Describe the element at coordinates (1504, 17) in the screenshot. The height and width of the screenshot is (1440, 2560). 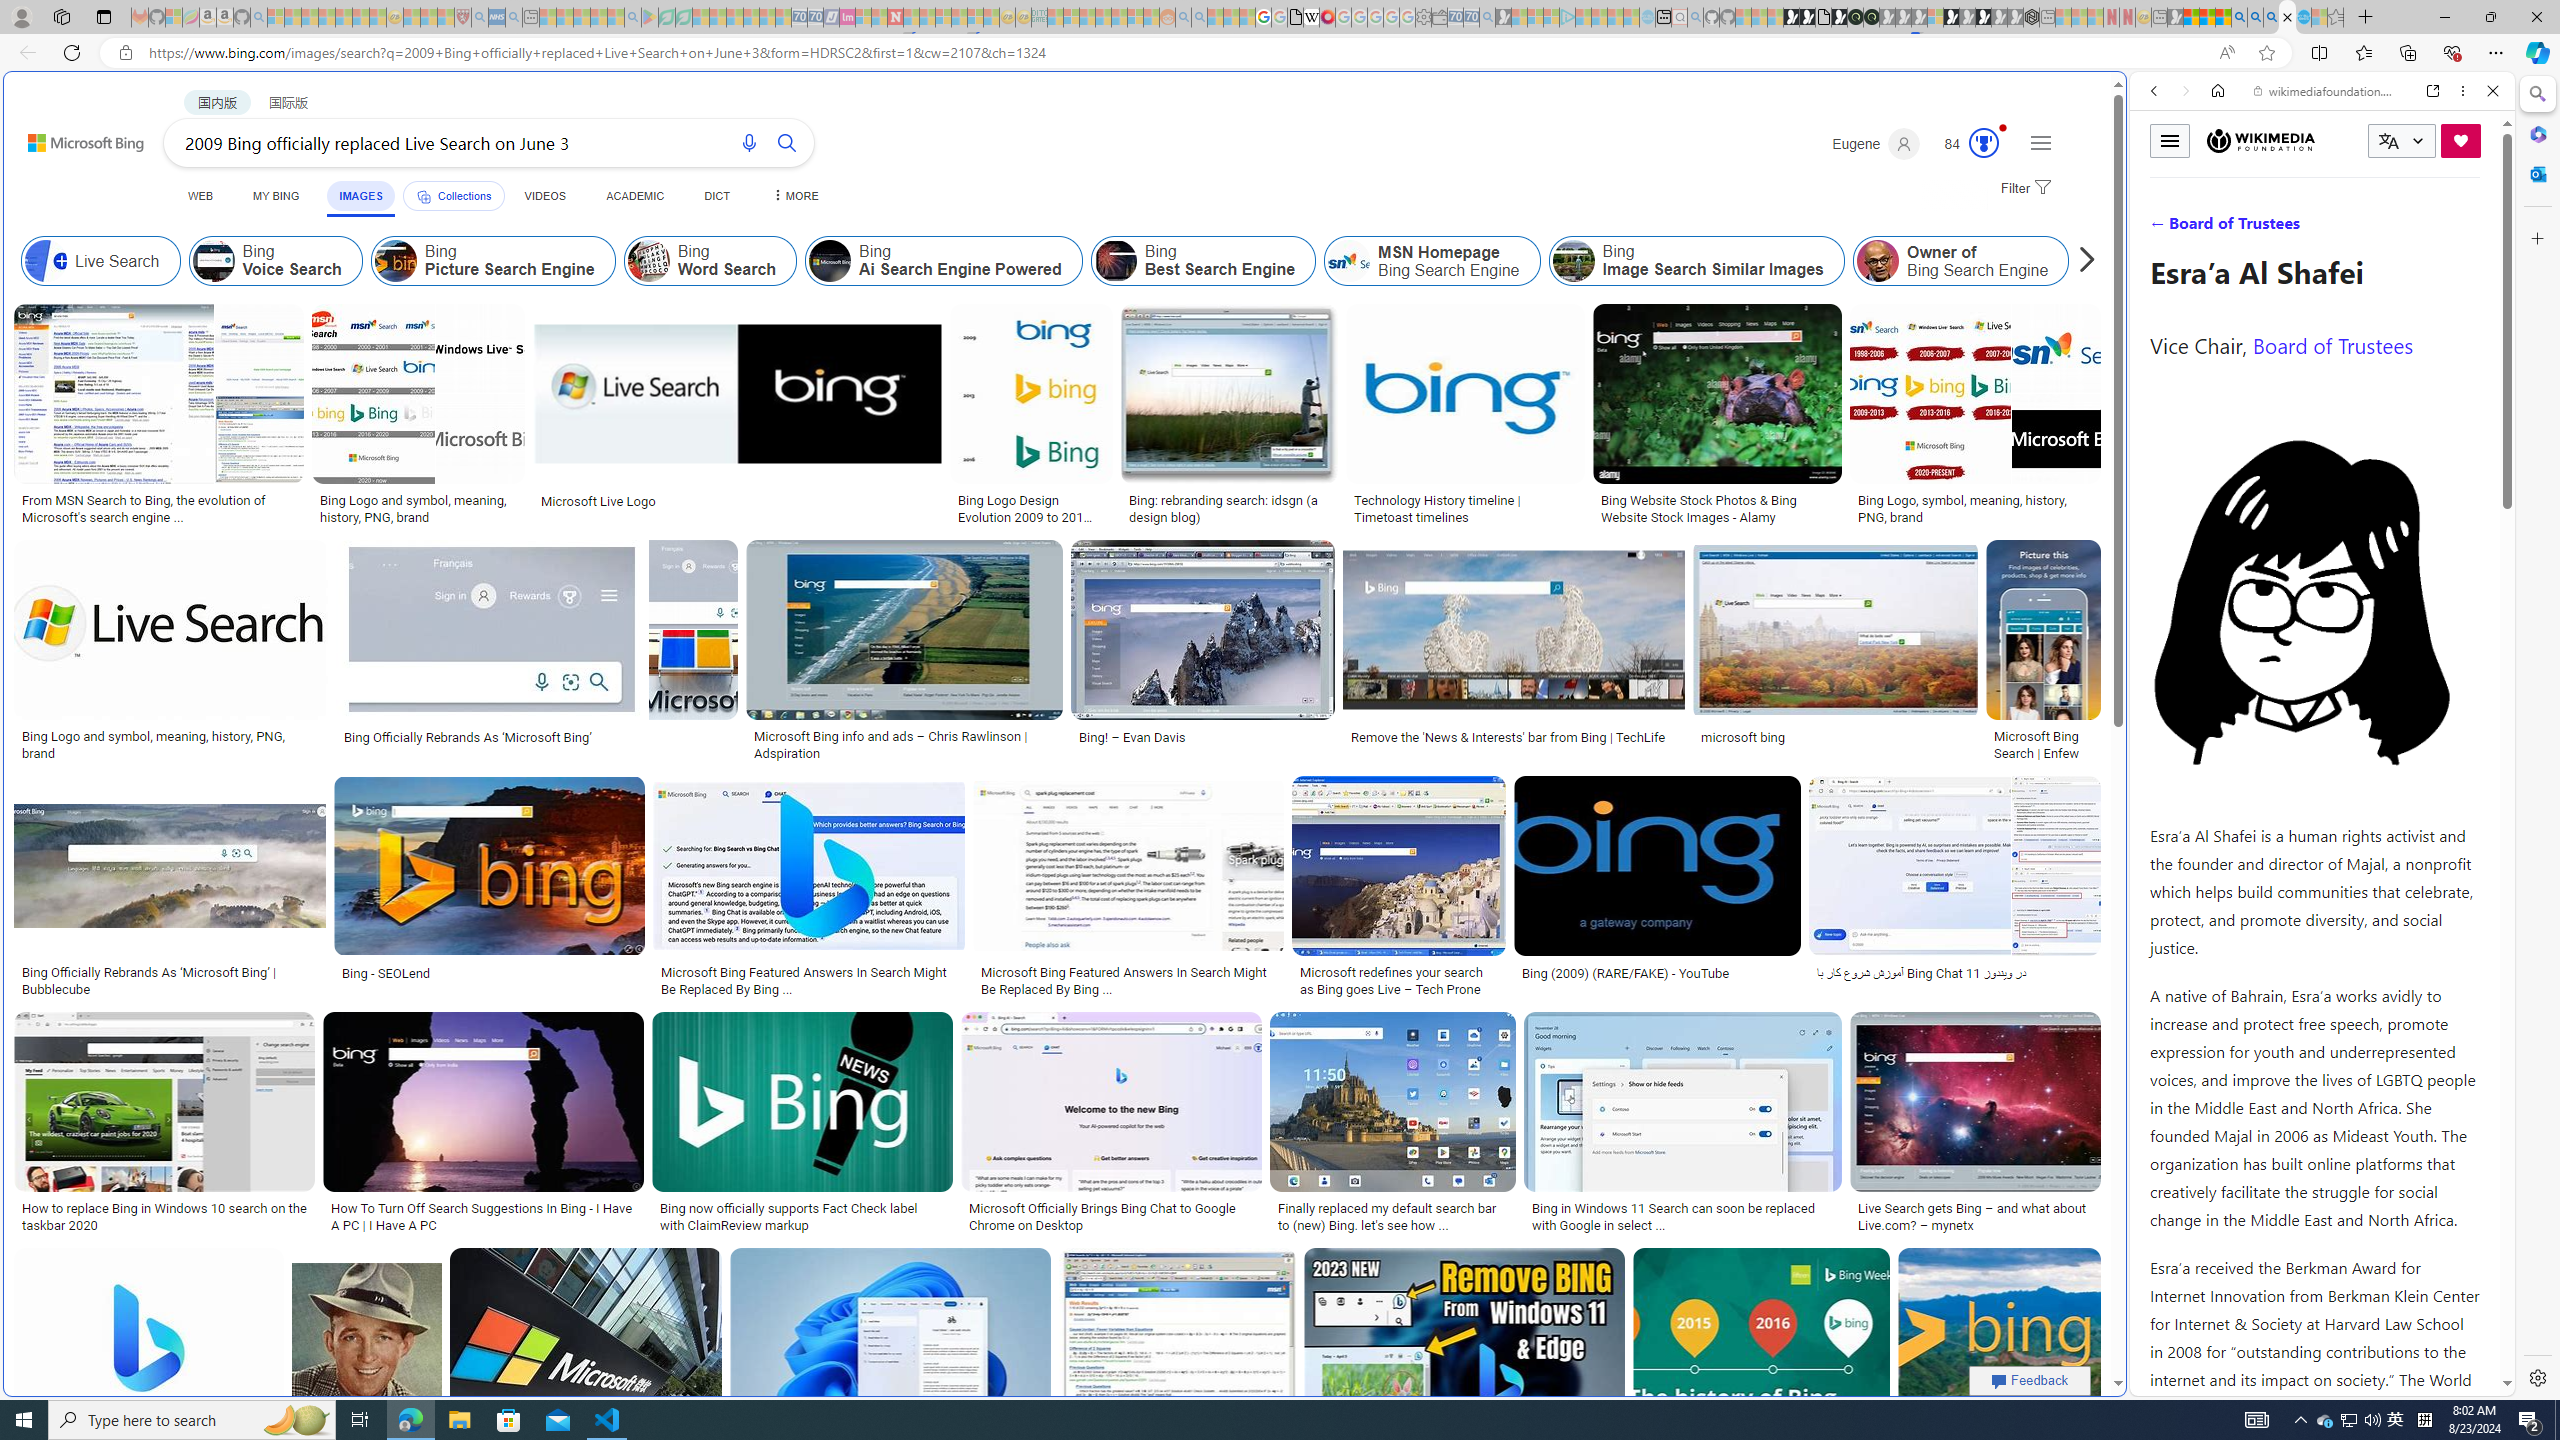
I see `Microsoft Start Gaming - Sleeping` at that location.